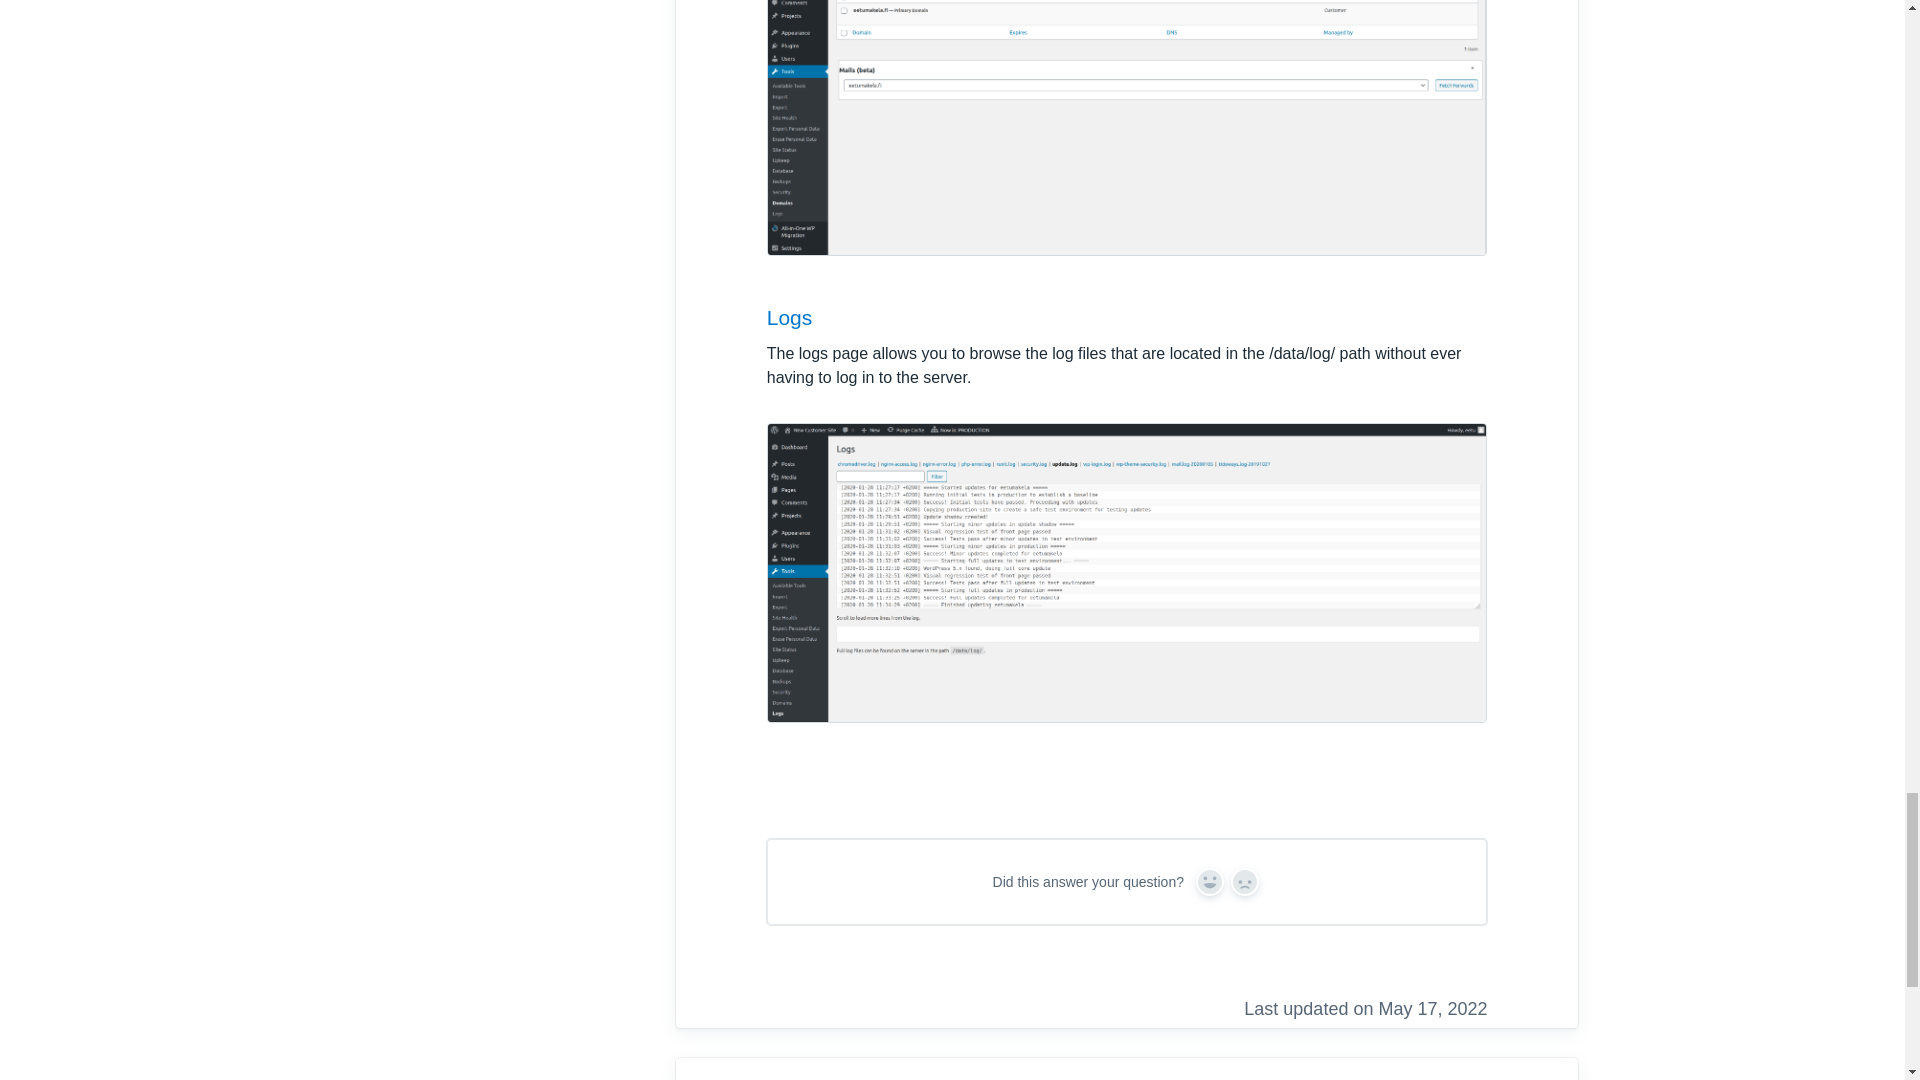  I want to click on Logs, so click(789, 317).